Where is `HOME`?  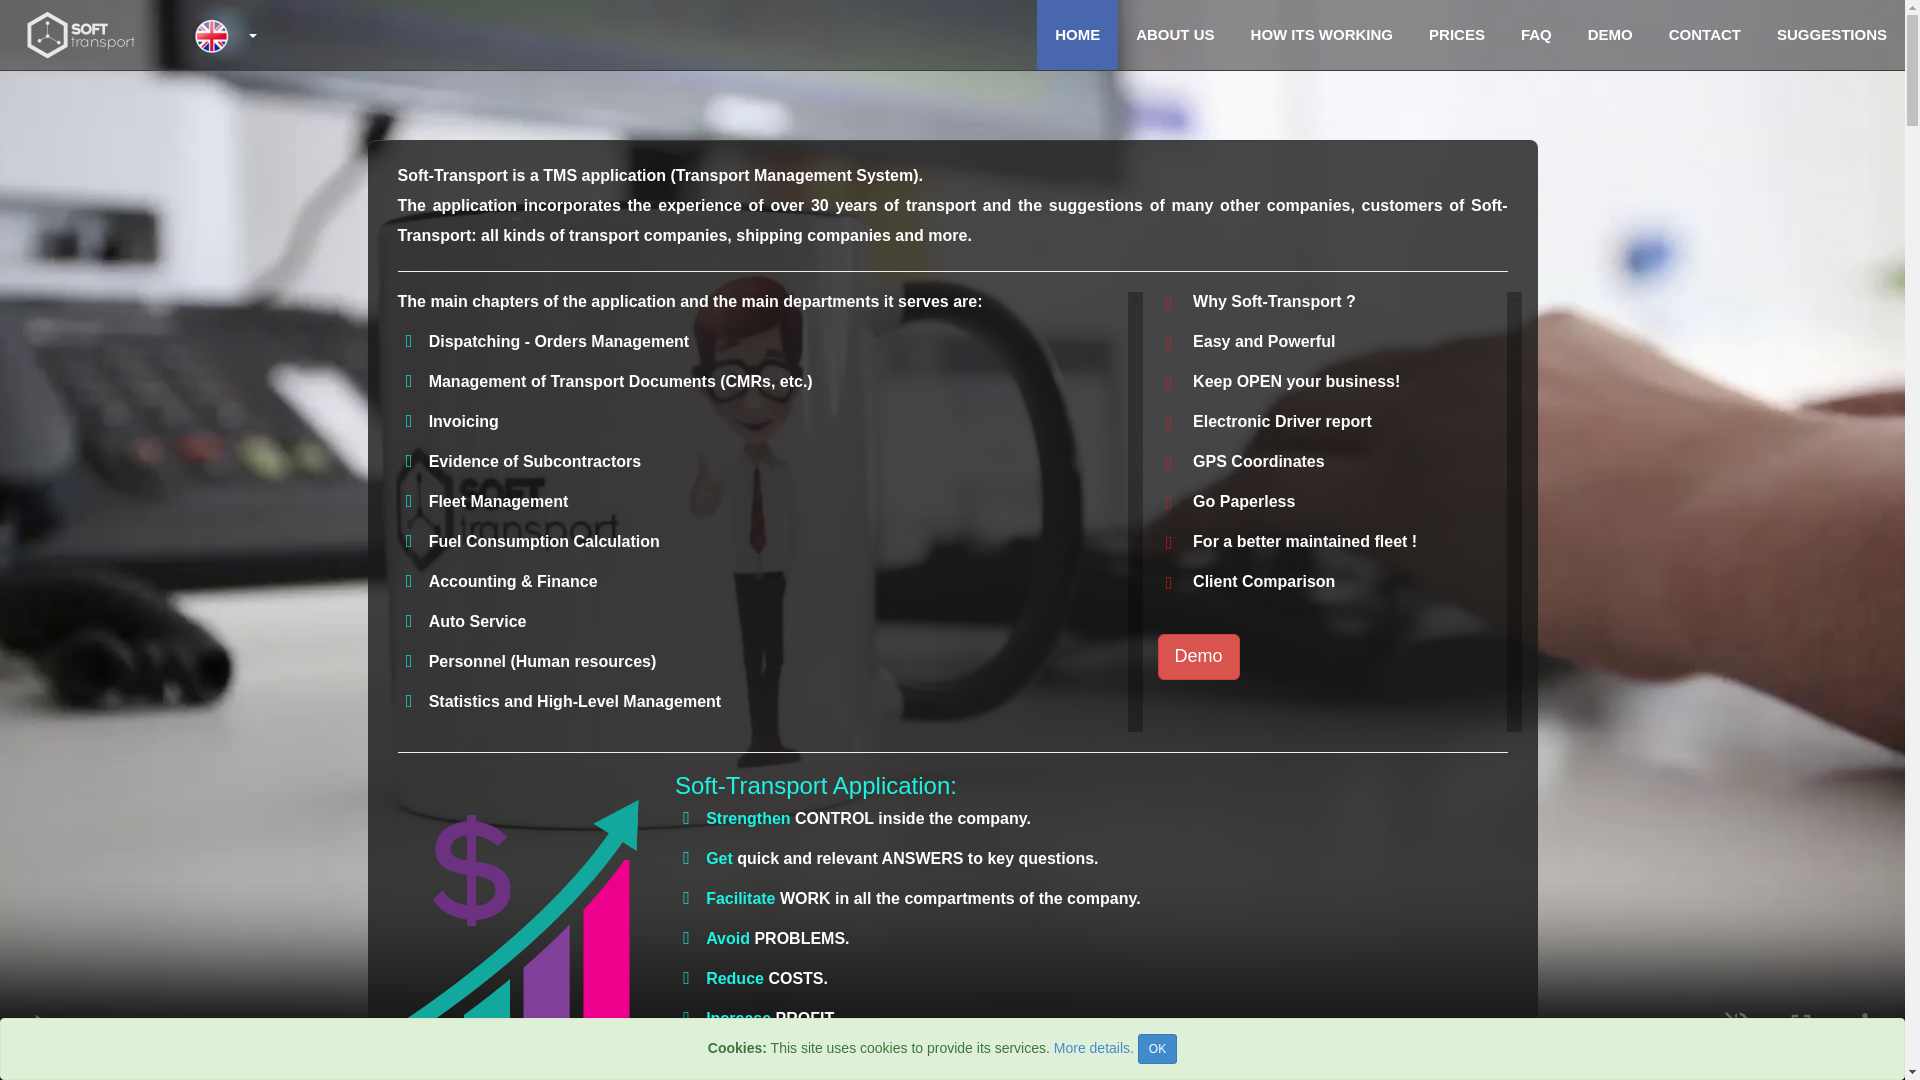
HOME is located at coordinates (1076, 35).